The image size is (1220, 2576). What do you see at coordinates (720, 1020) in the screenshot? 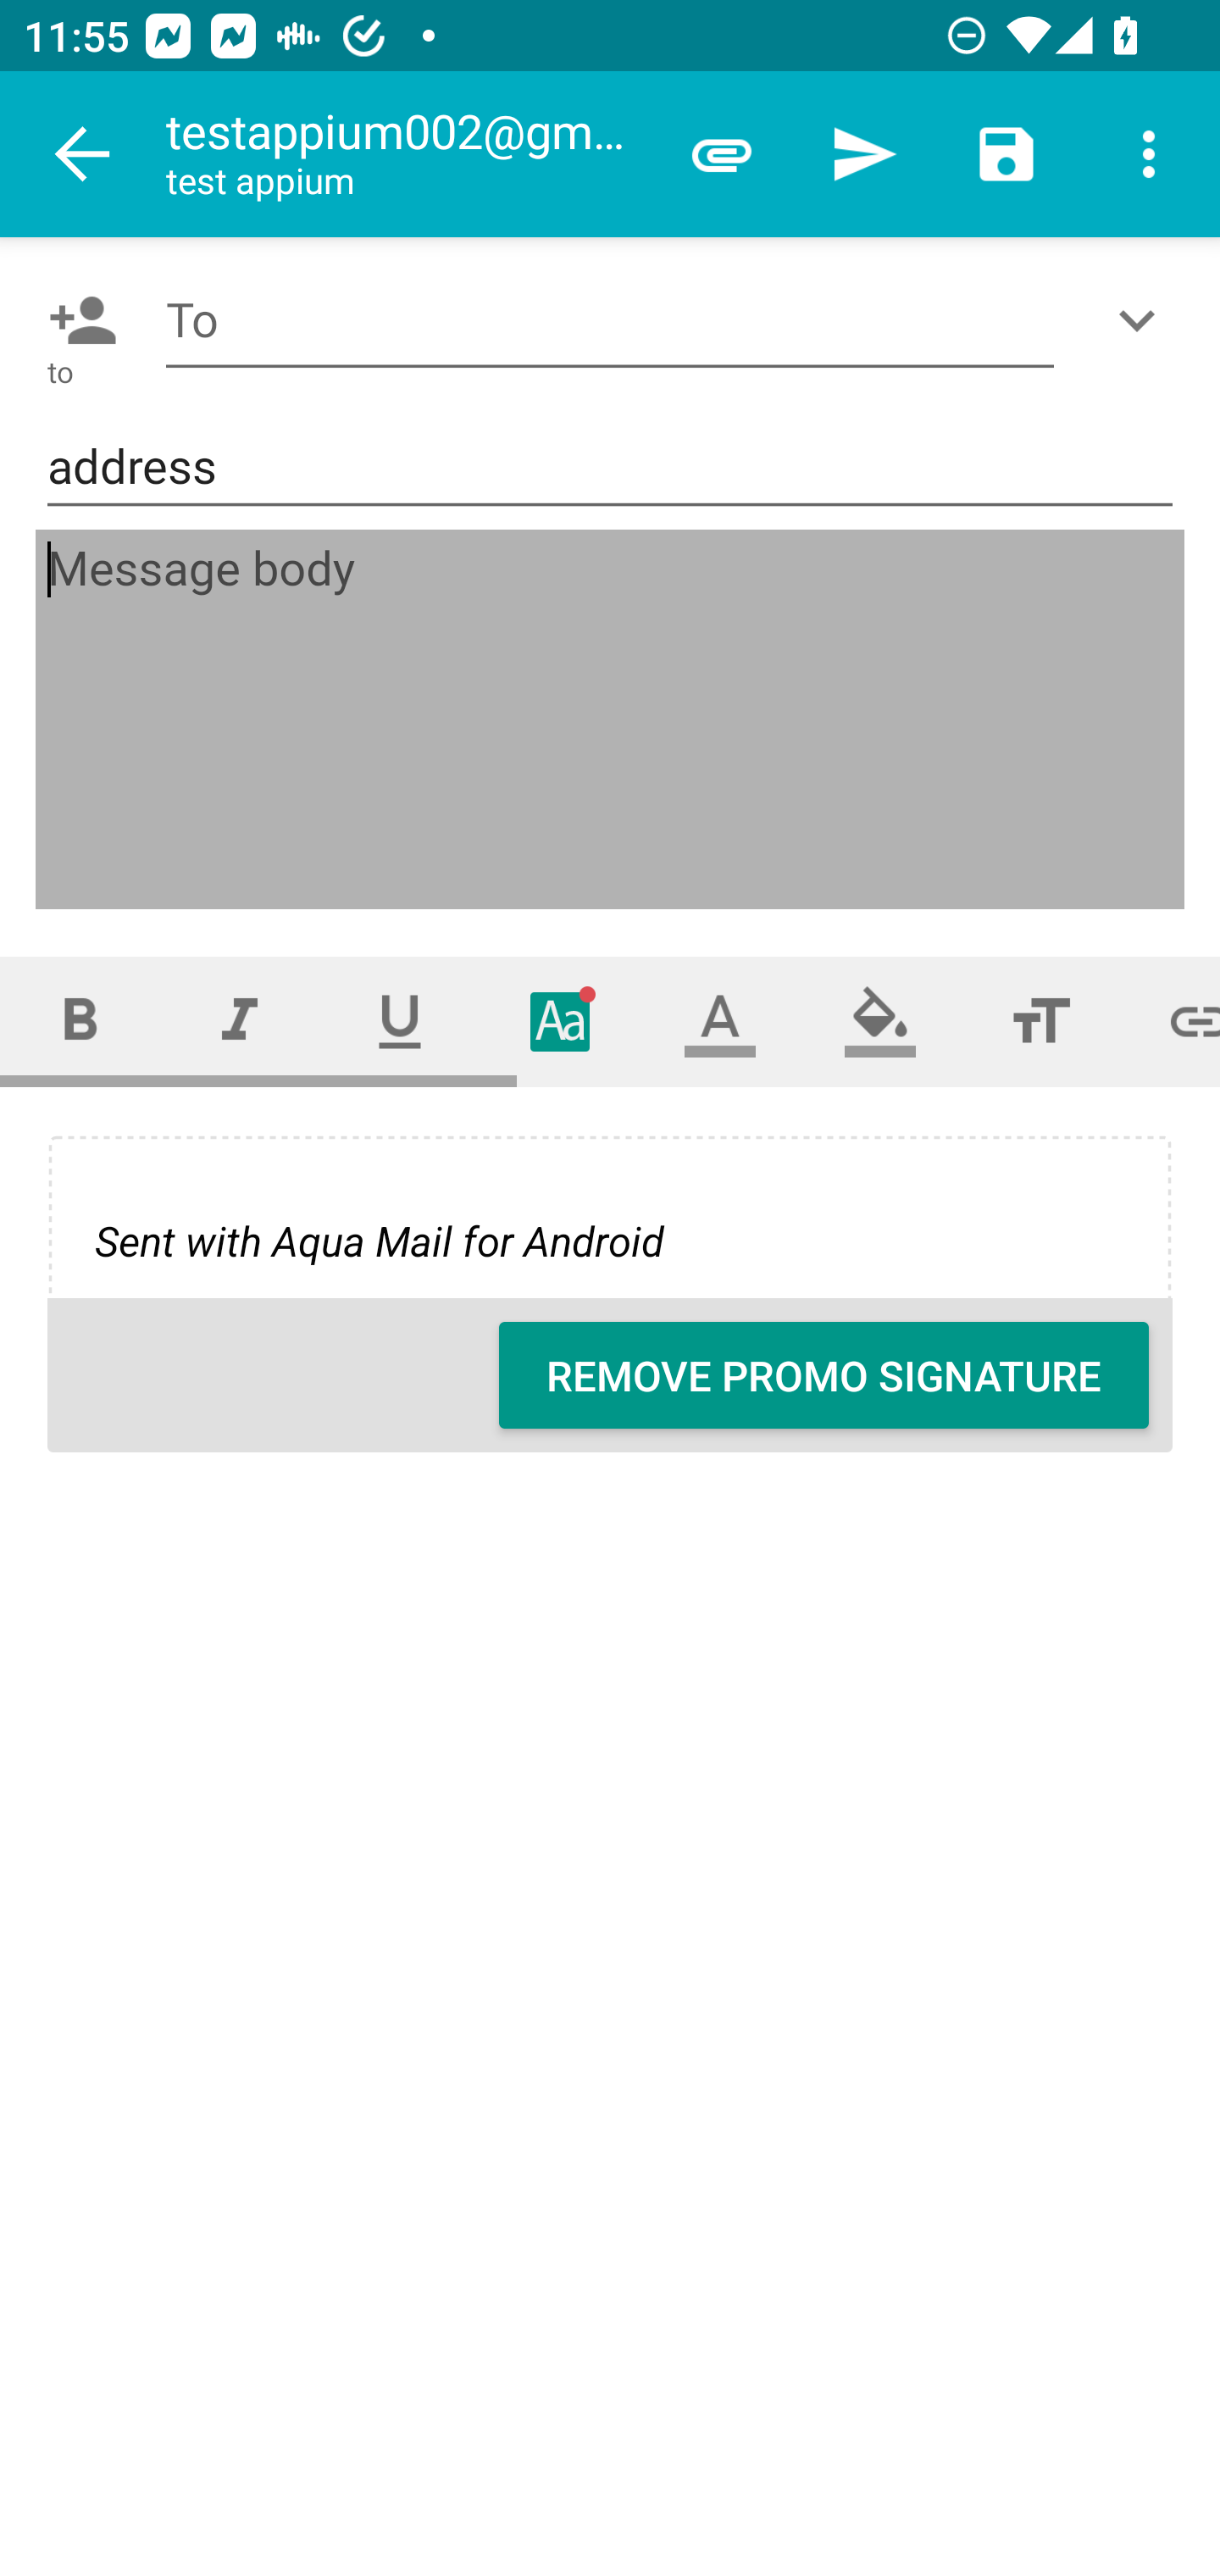
I see `Text color` at bounding box center [720, 1020].